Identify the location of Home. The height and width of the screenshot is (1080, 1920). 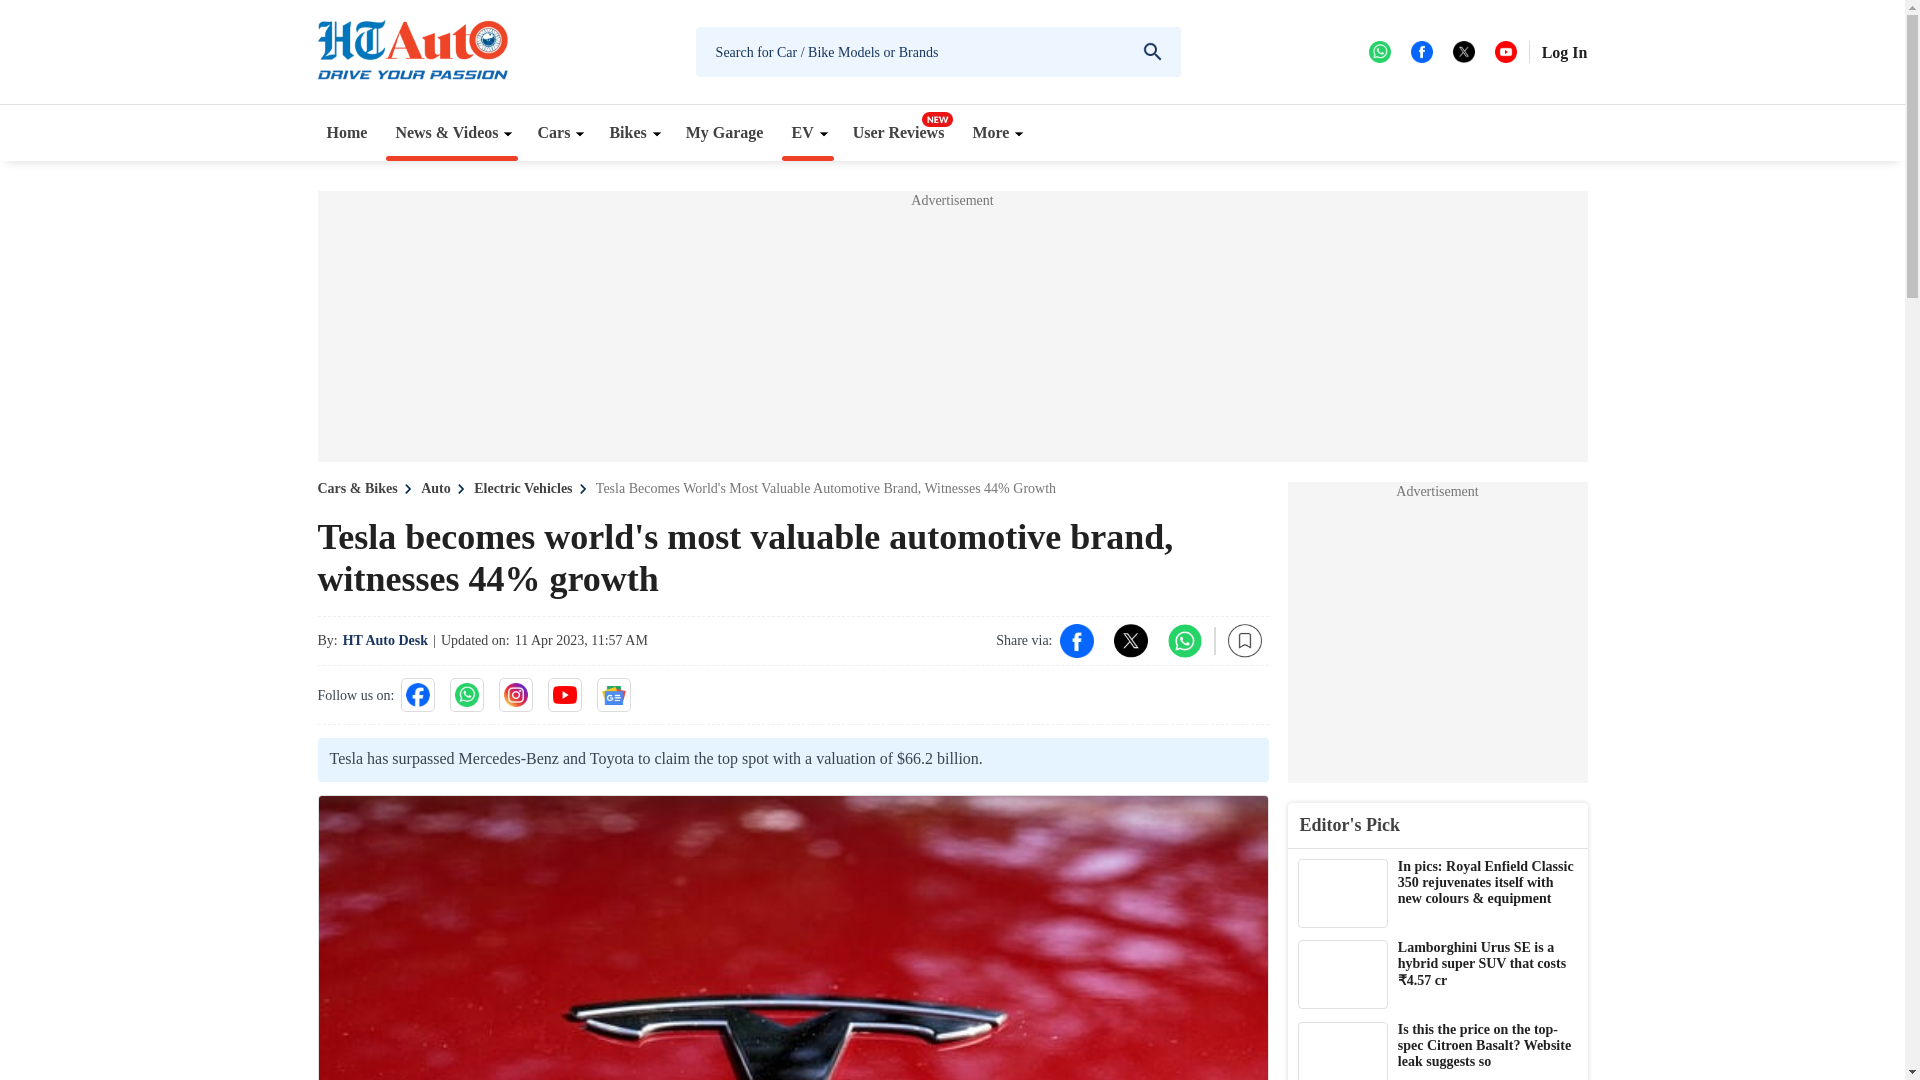
(347, 132).